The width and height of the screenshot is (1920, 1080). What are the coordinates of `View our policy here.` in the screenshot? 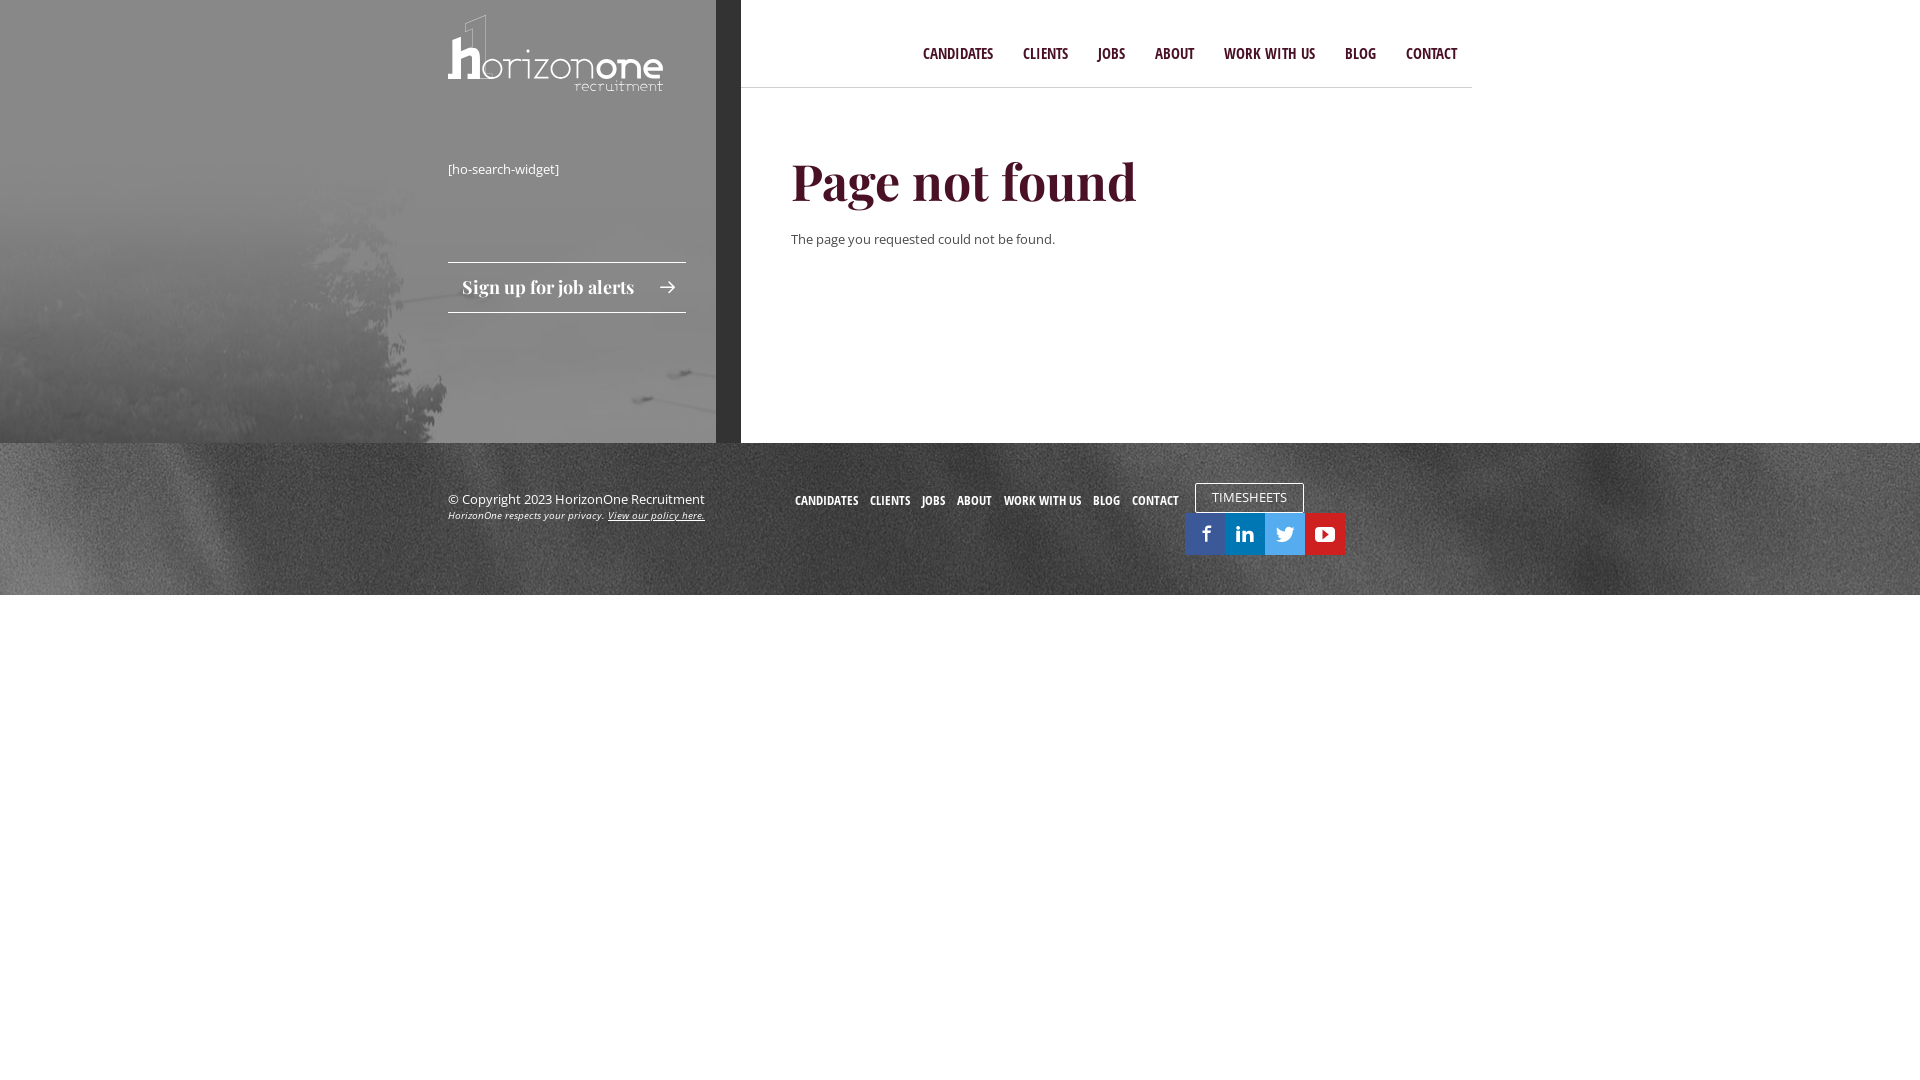 It's located at (656, 515).